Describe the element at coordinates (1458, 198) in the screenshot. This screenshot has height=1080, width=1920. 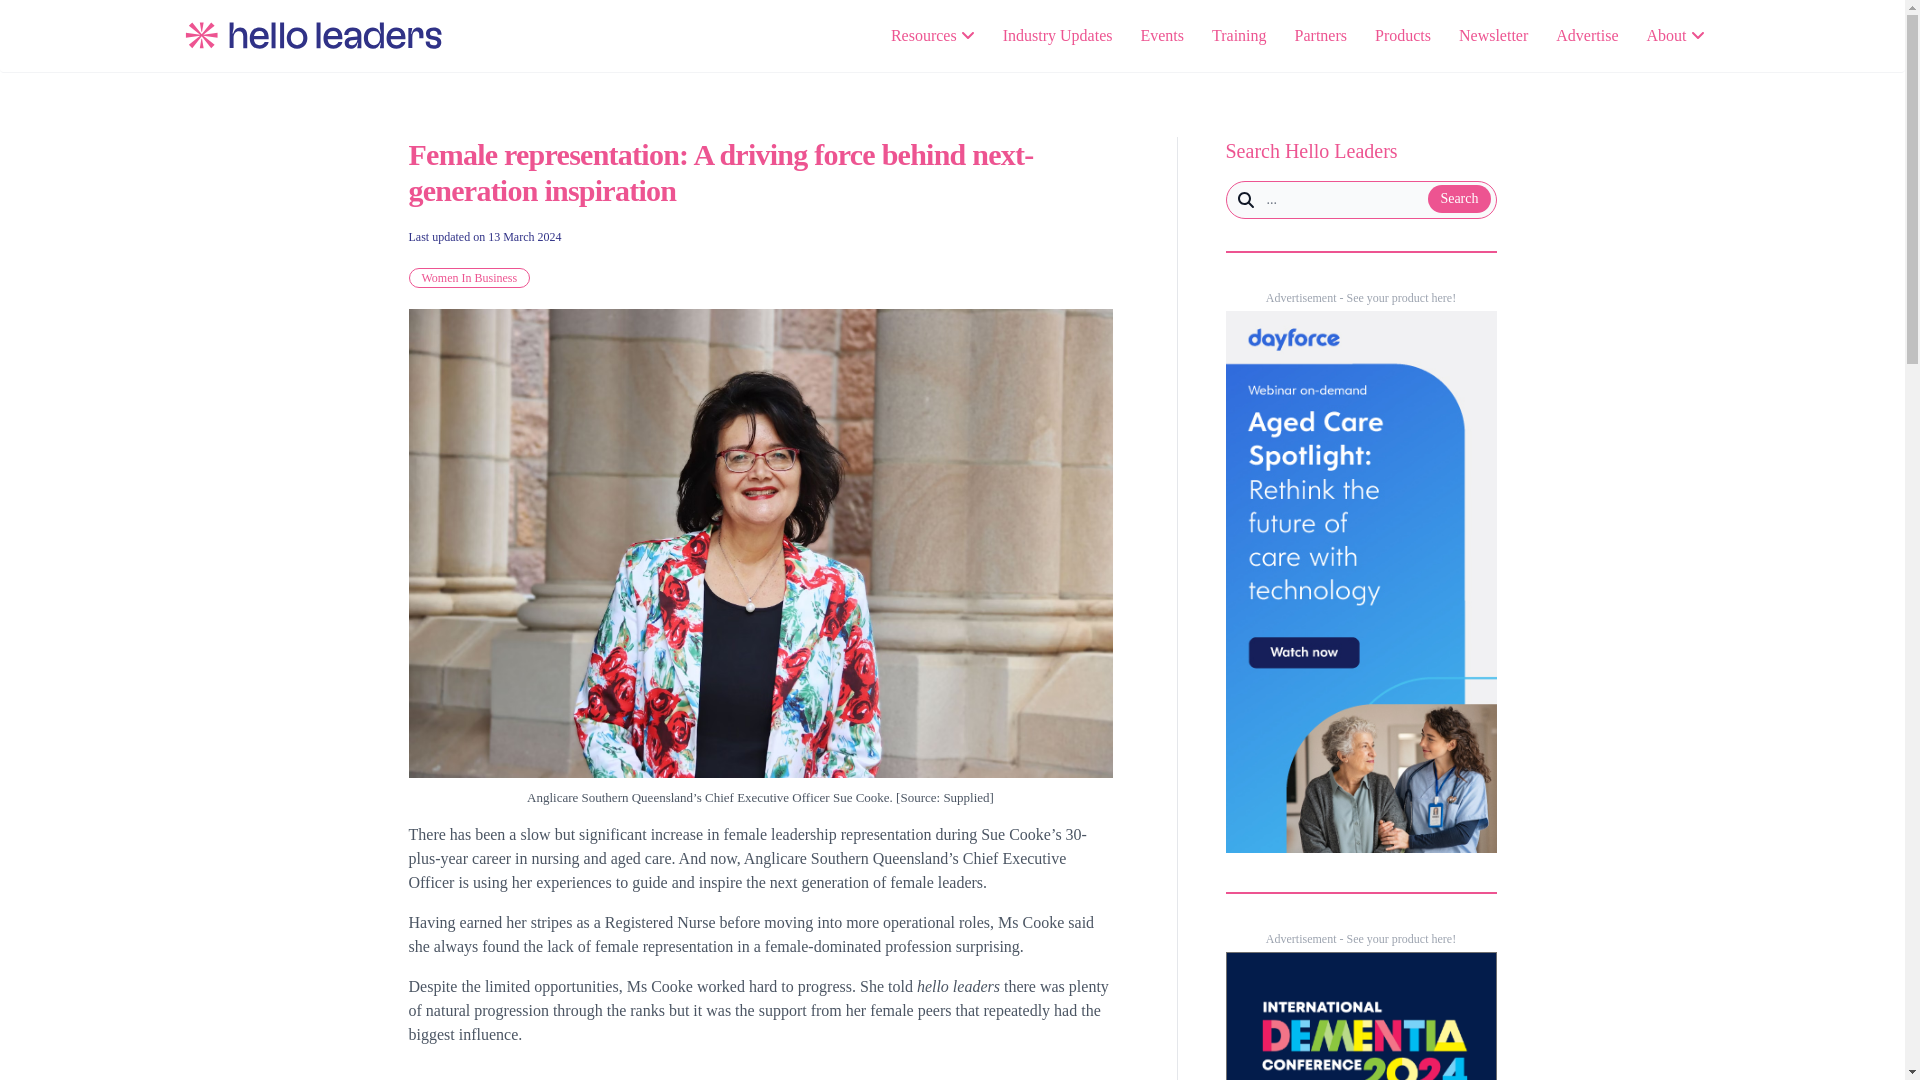
I see `Search` at that location.